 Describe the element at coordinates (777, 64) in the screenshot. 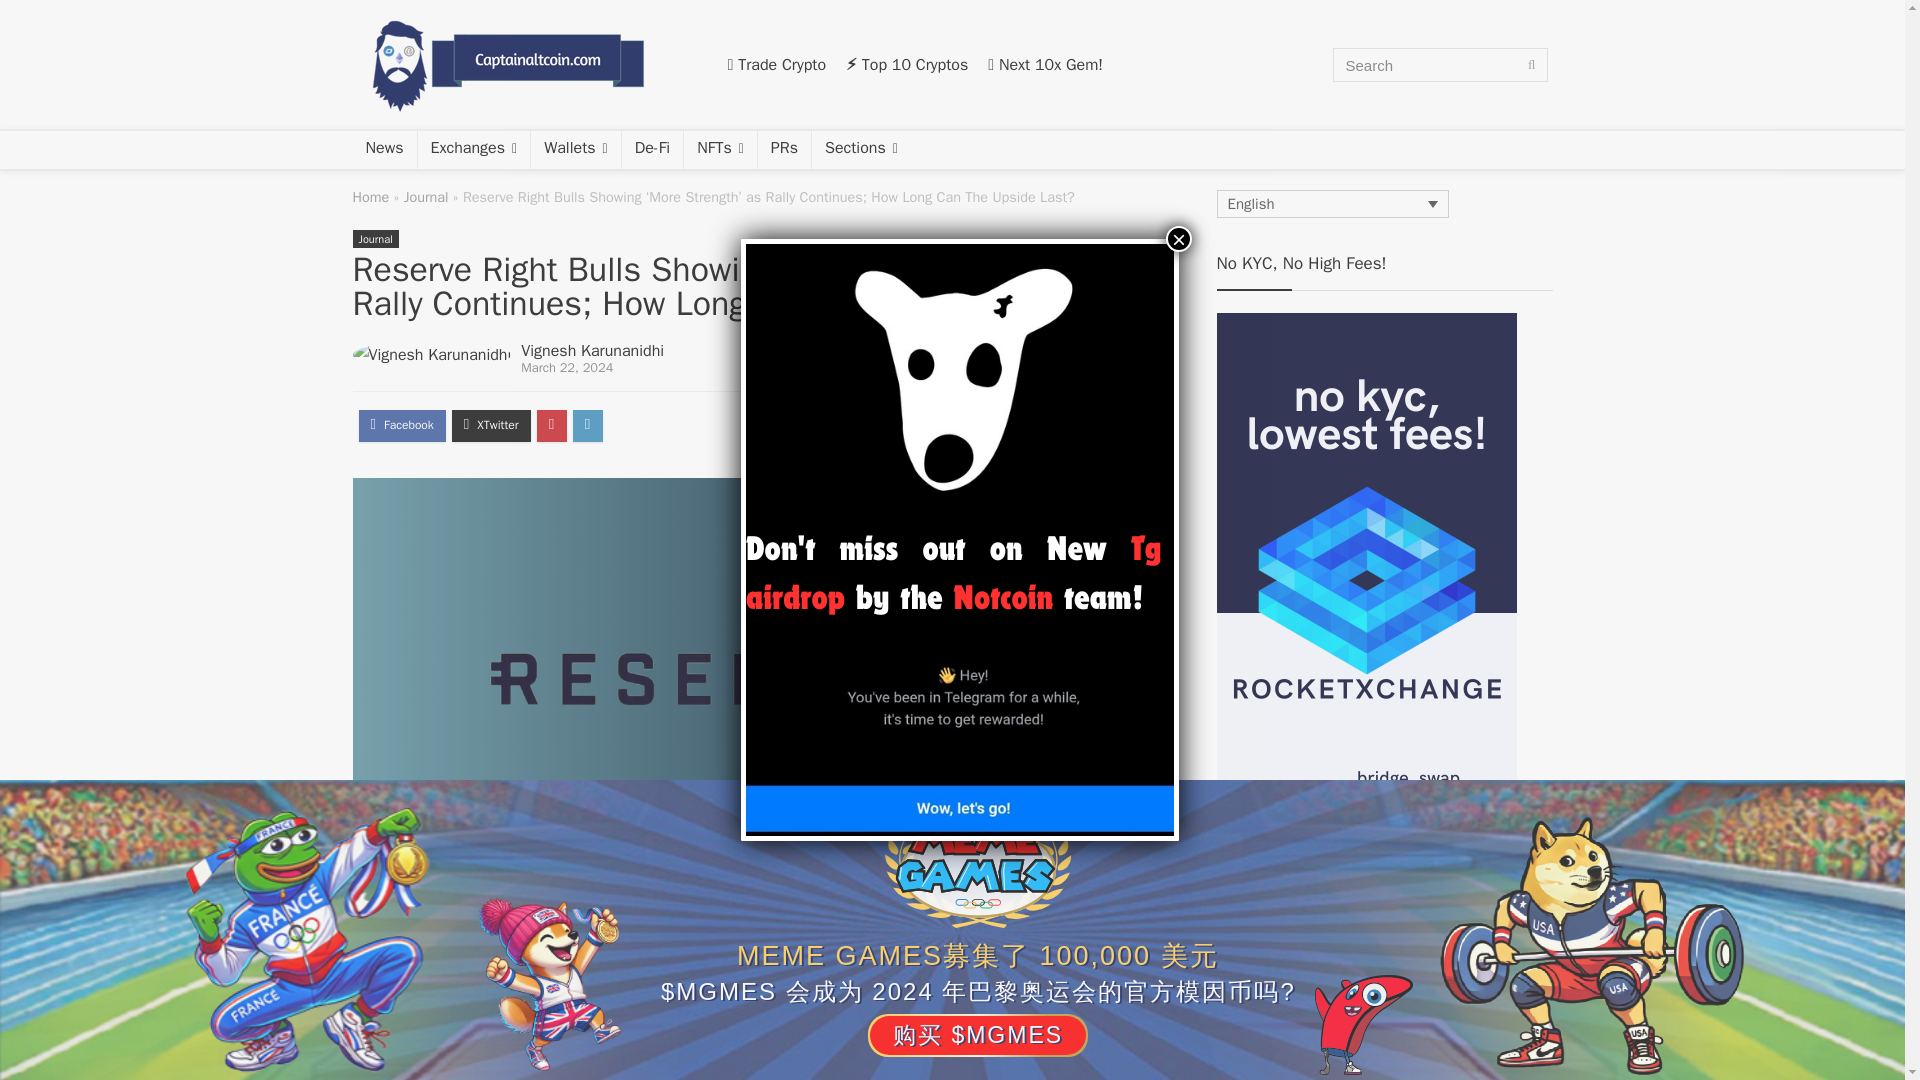

I see `Binance` at that location.